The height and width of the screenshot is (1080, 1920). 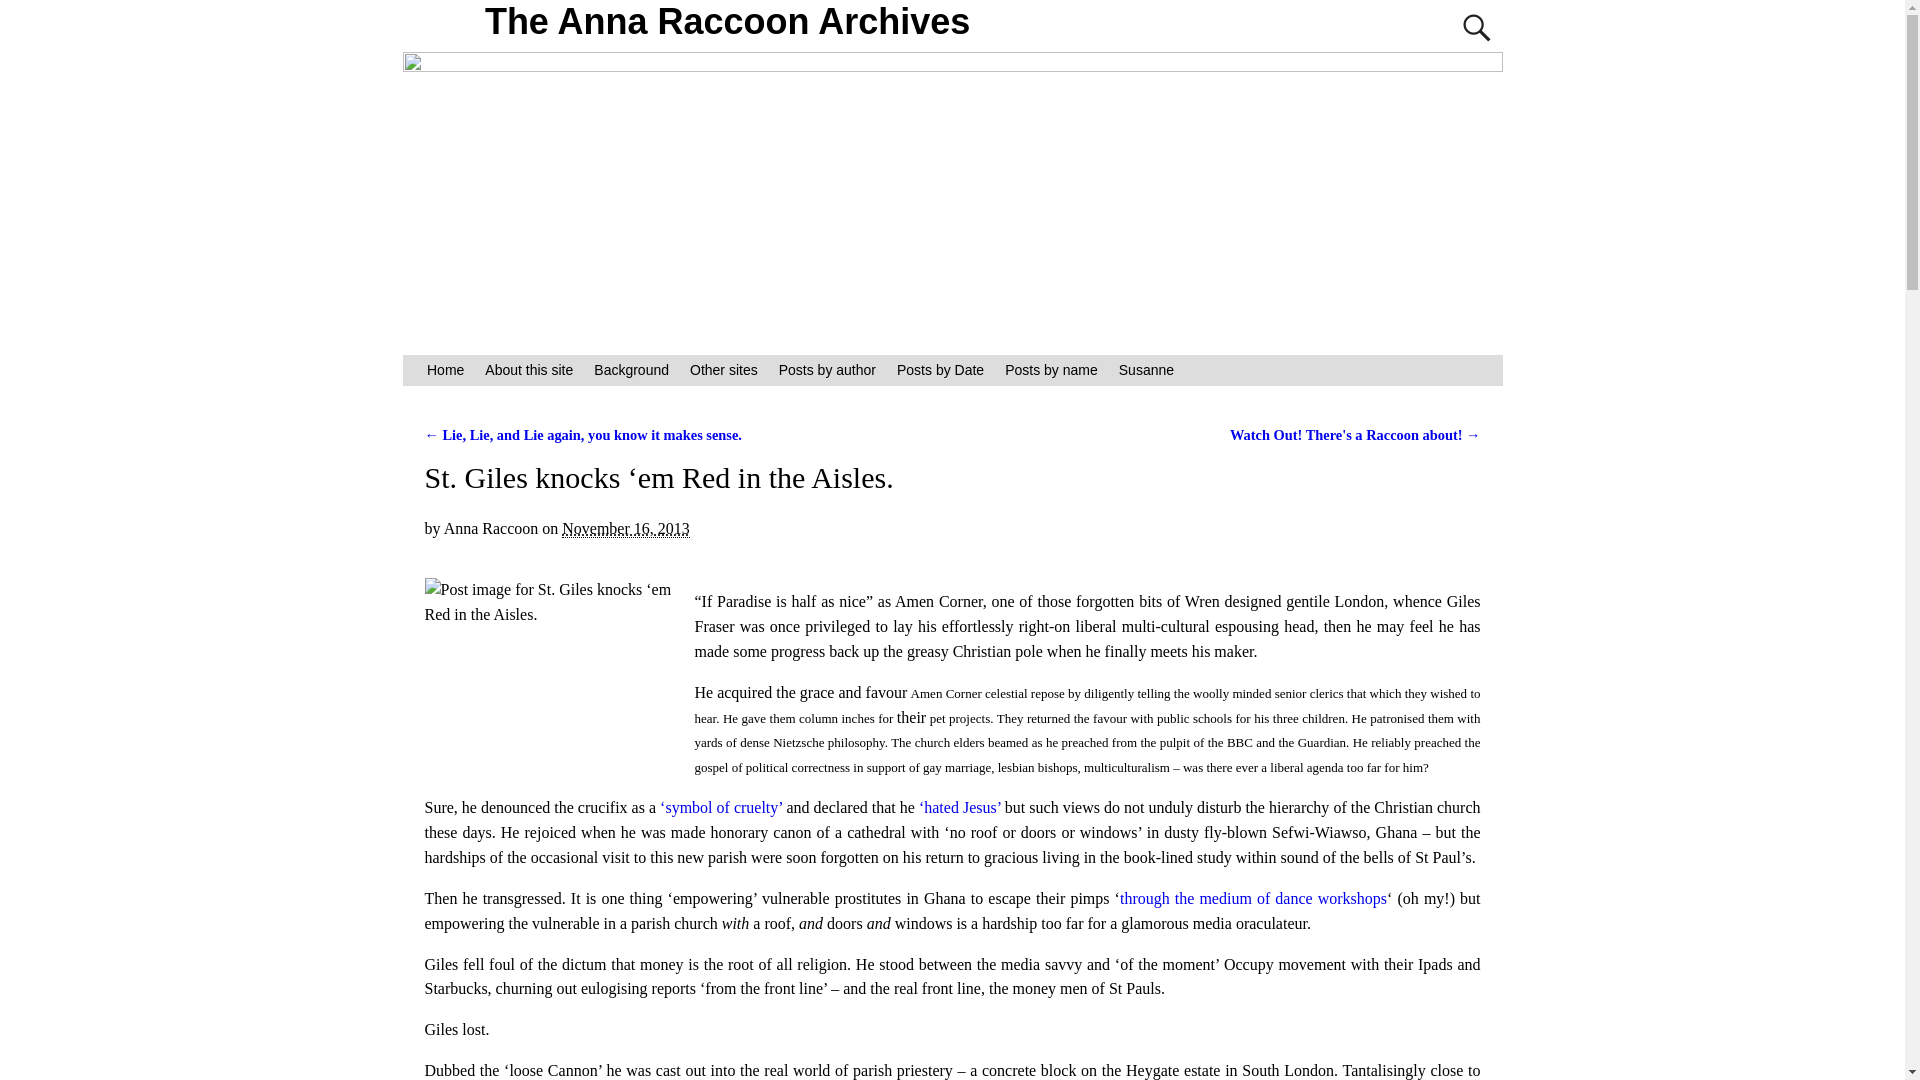 I want to click on Background, so click(x=631, y=370).